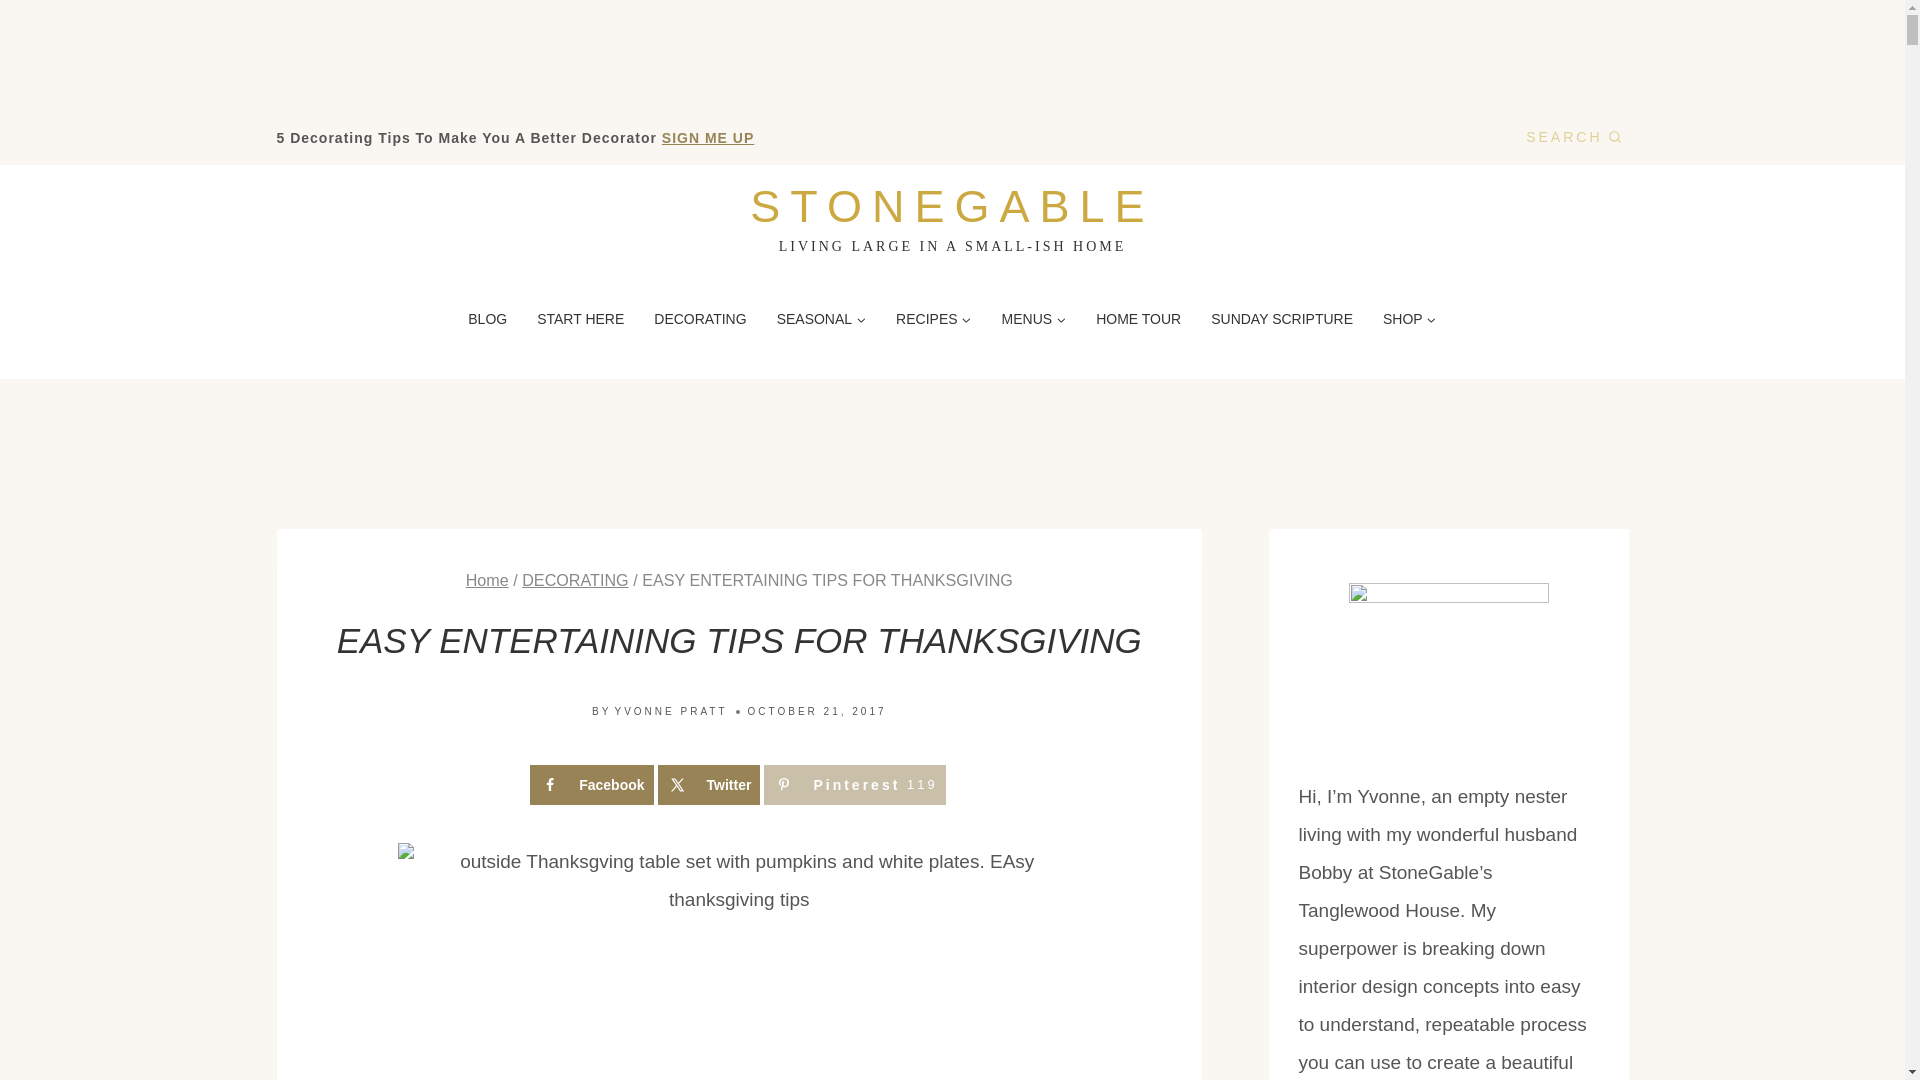 The image size is (1920, 1080). What do you see at coordinates (952, 216) in the screenshot?
I see `DECORATING` at bounding box center [952, 216].